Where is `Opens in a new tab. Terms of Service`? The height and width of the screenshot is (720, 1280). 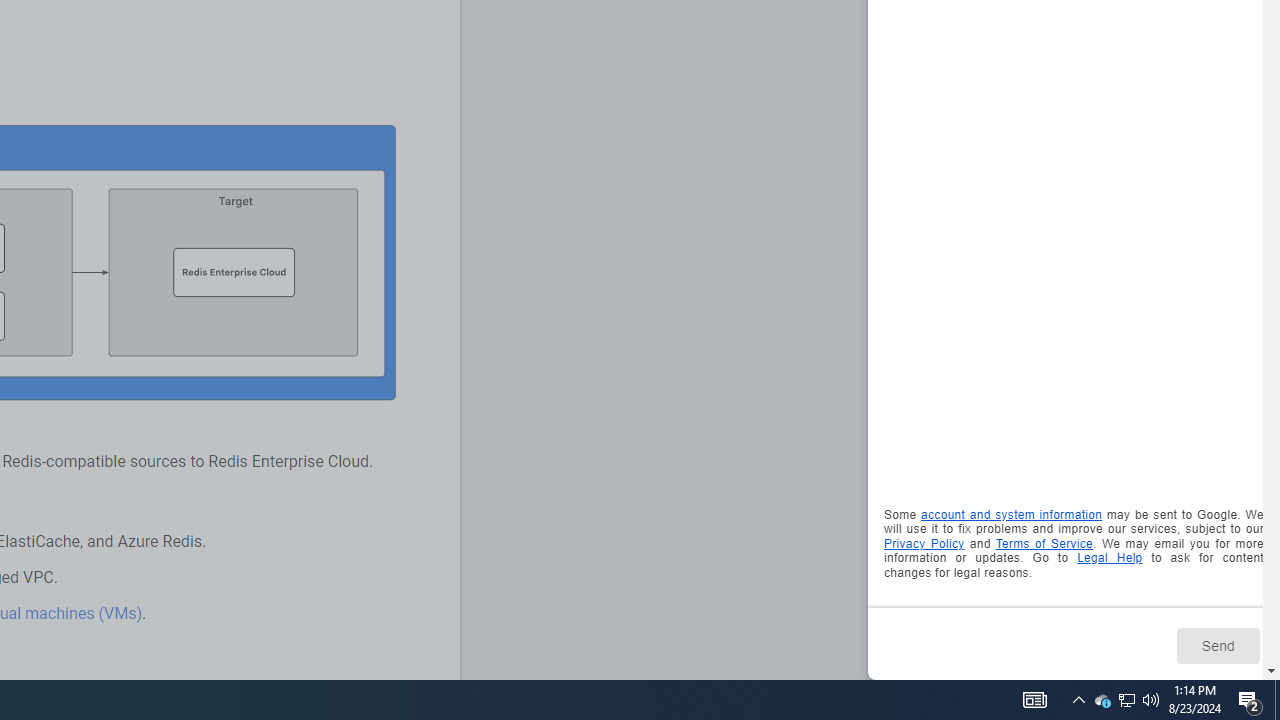 Opens in a new tab. Terms of Service is located at coordinates (1044, 542).